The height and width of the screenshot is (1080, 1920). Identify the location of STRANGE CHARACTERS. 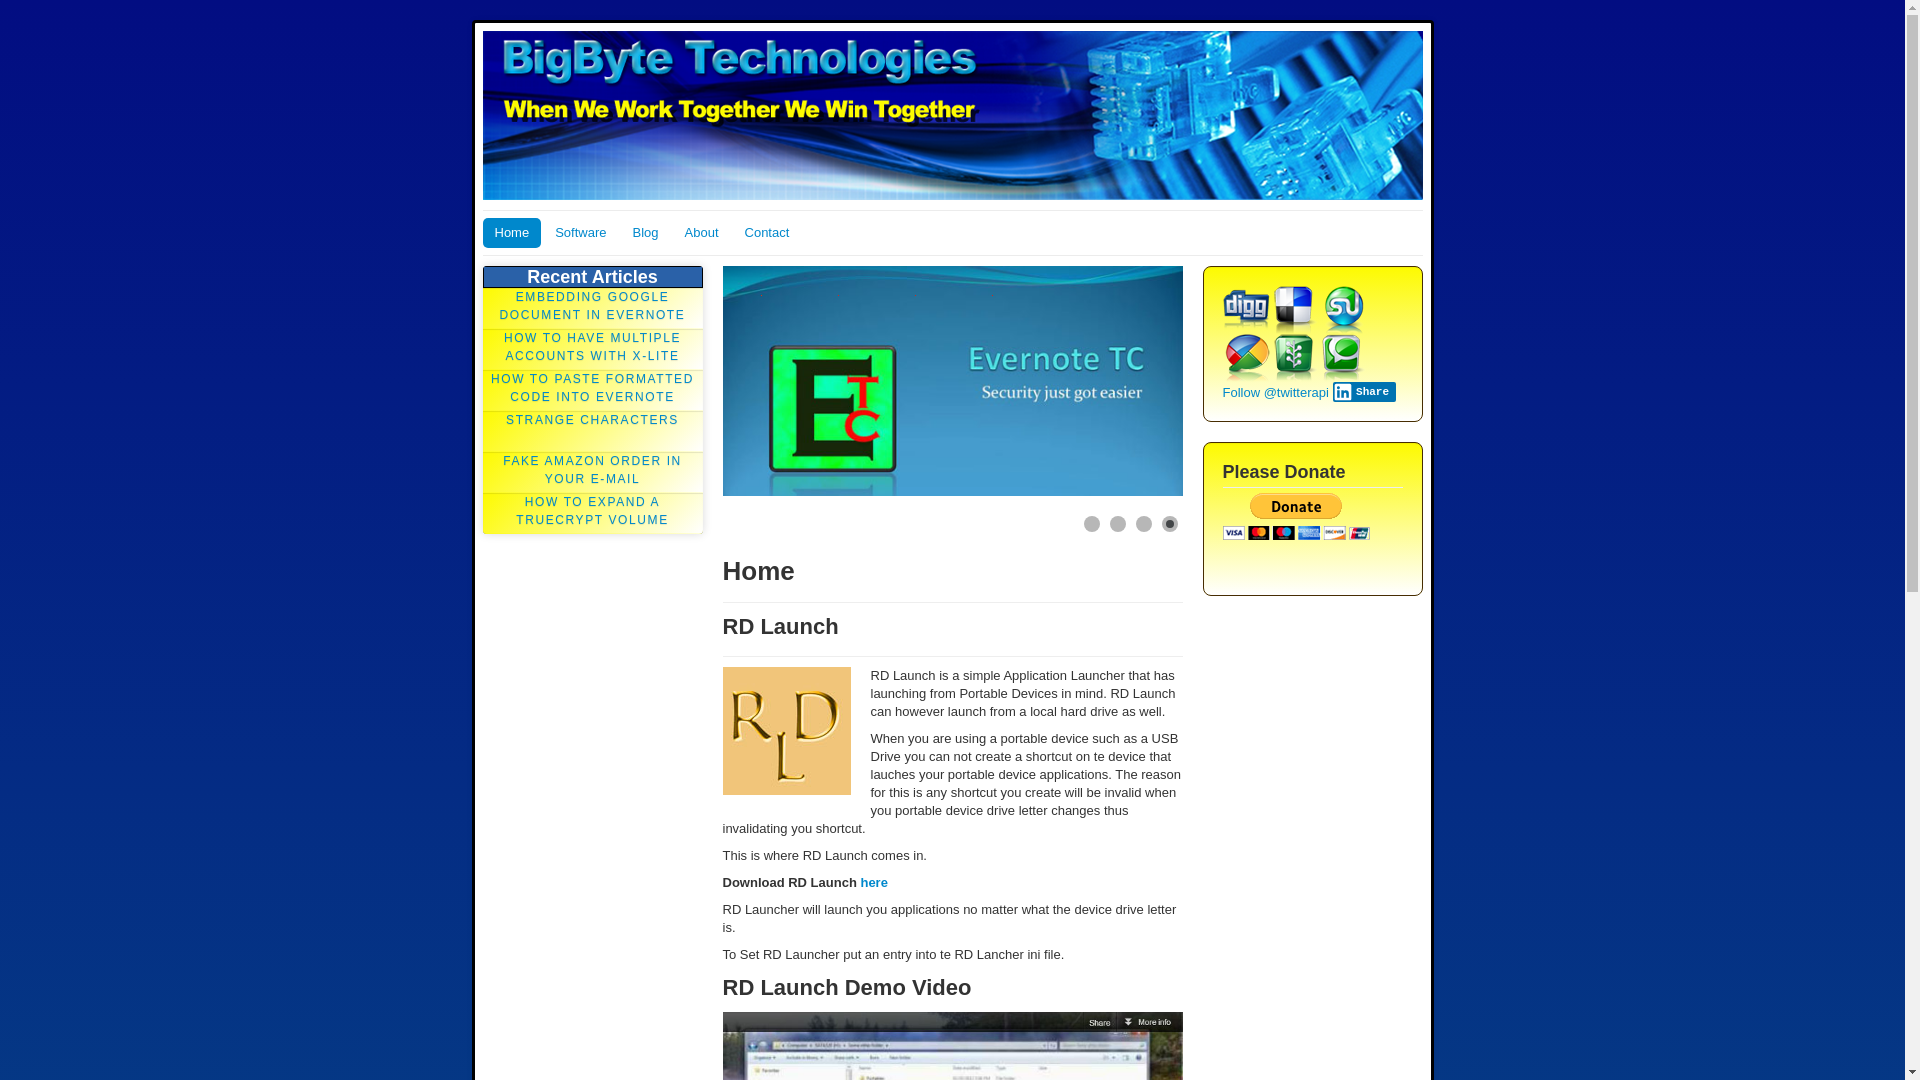
(592, 432).